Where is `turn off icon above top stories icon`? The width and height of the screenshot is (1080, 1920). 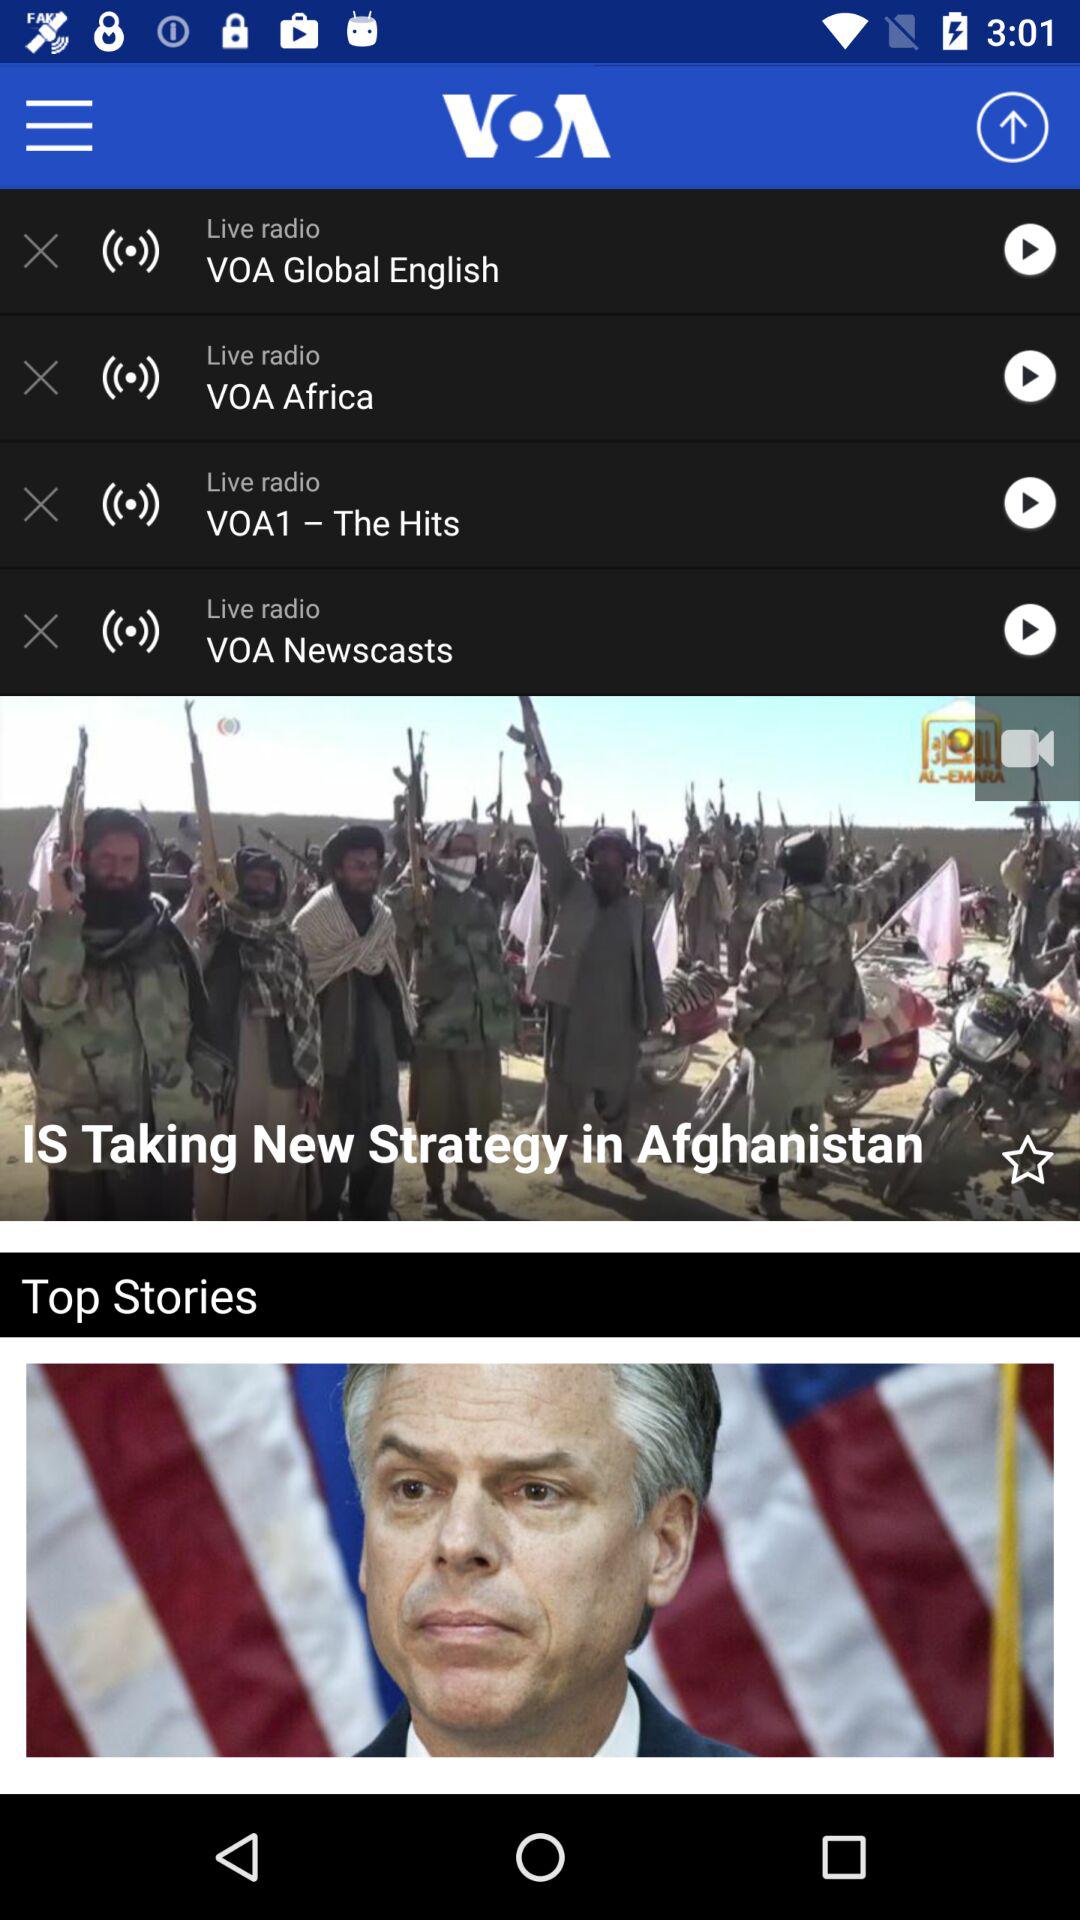
turn off icon above top stories icon is located at coordinates (498, 1144).